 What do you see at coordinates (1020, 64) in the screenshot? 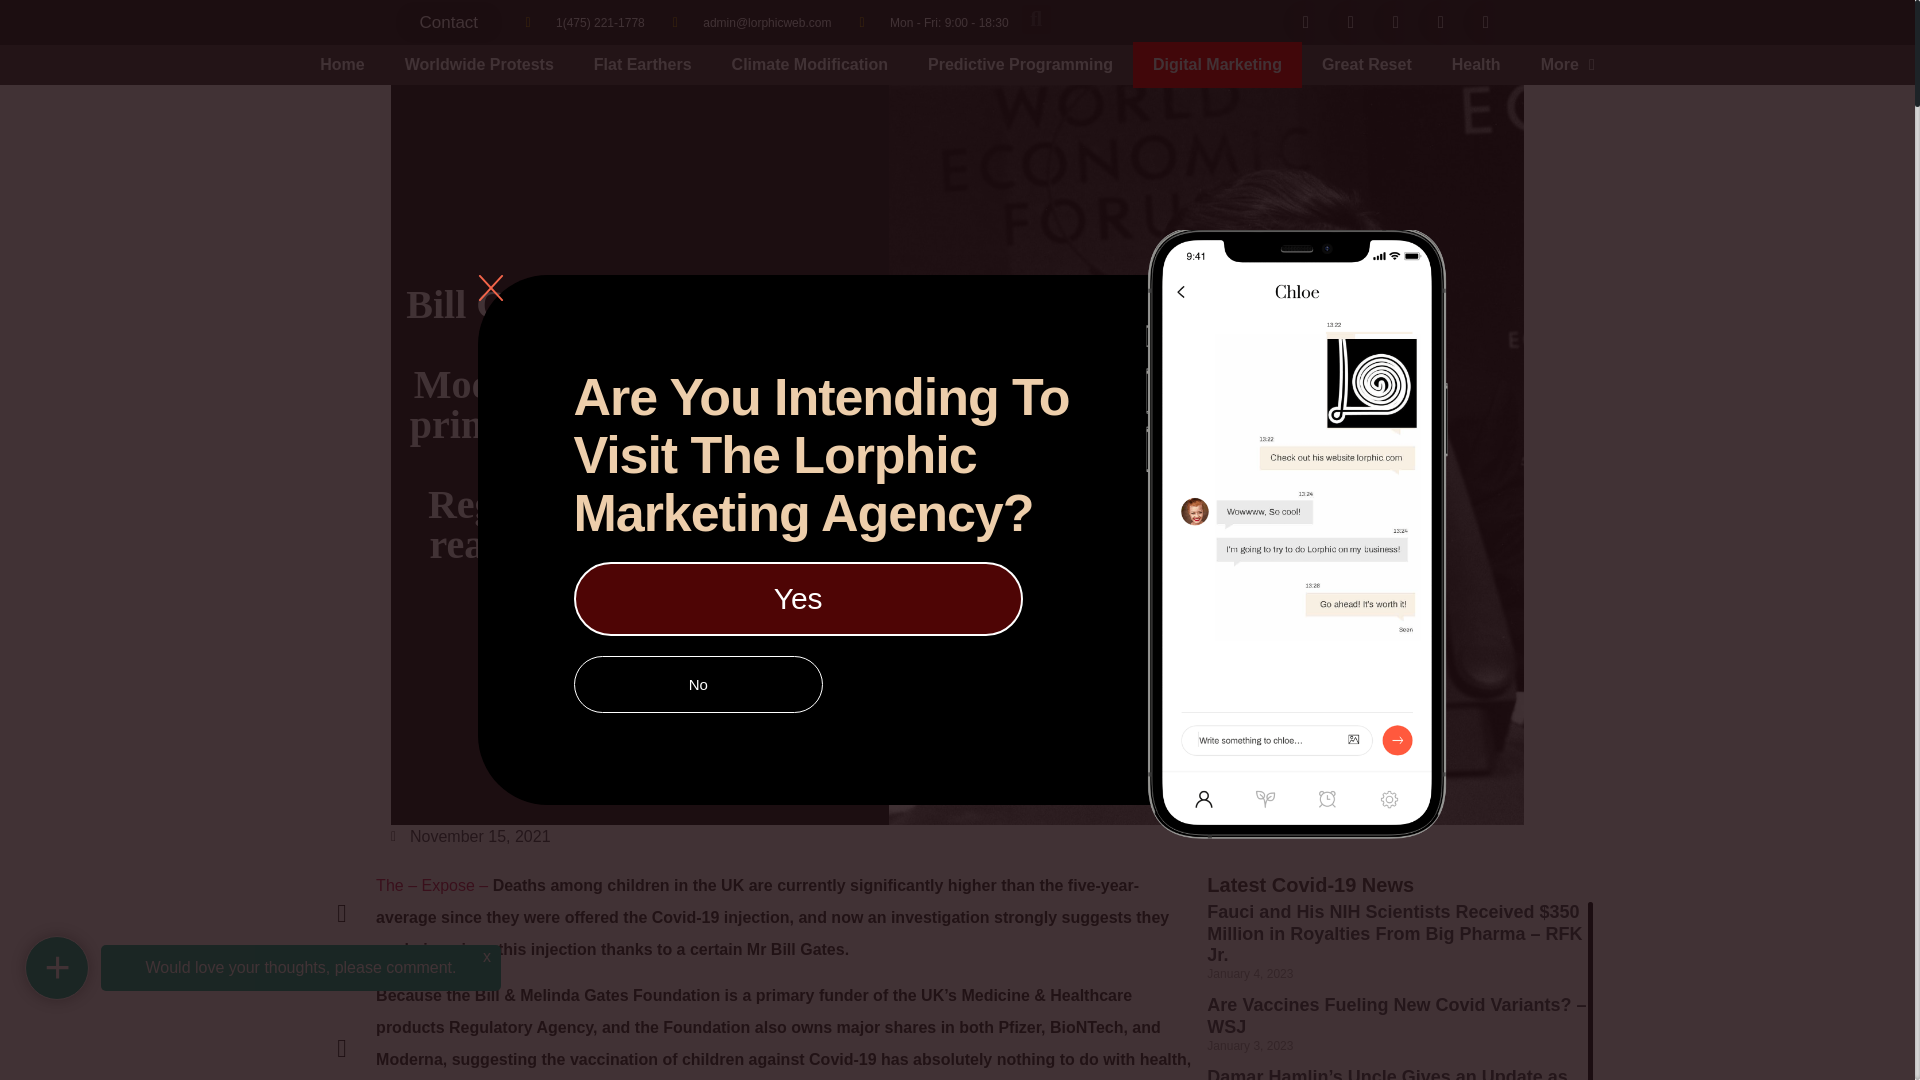
I see `Predictive Programming` at bounding box center [1020, 64].